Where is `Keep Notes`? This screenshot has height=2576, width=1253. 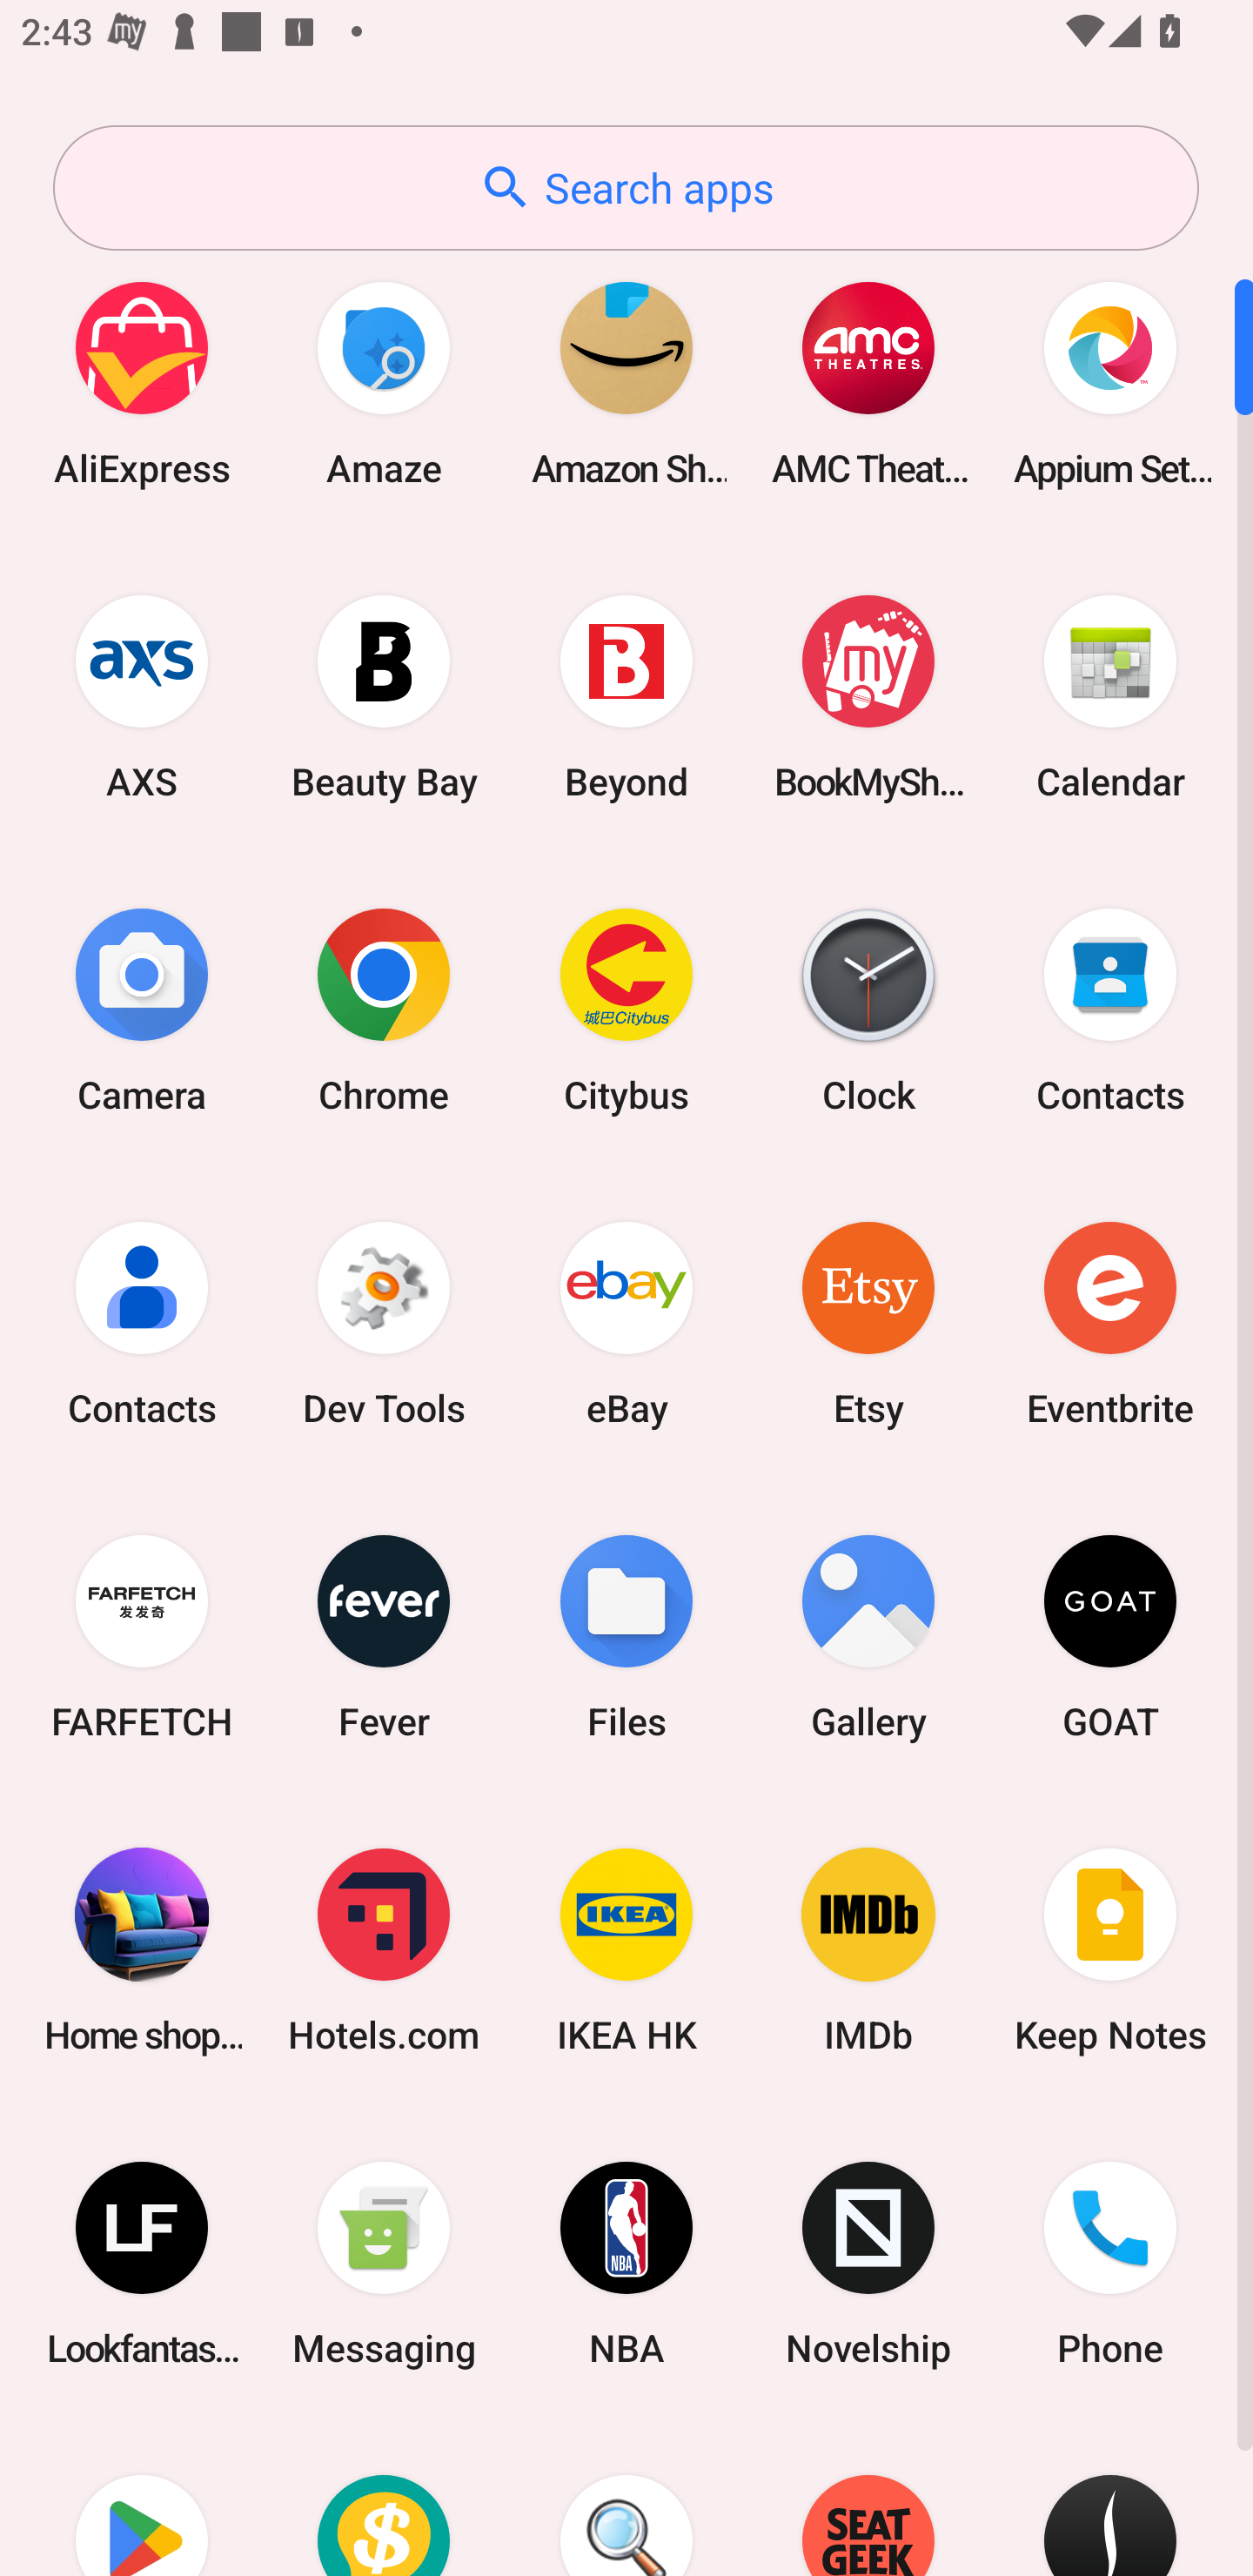
Keep Notes is located at coordinates (1110, 1949).